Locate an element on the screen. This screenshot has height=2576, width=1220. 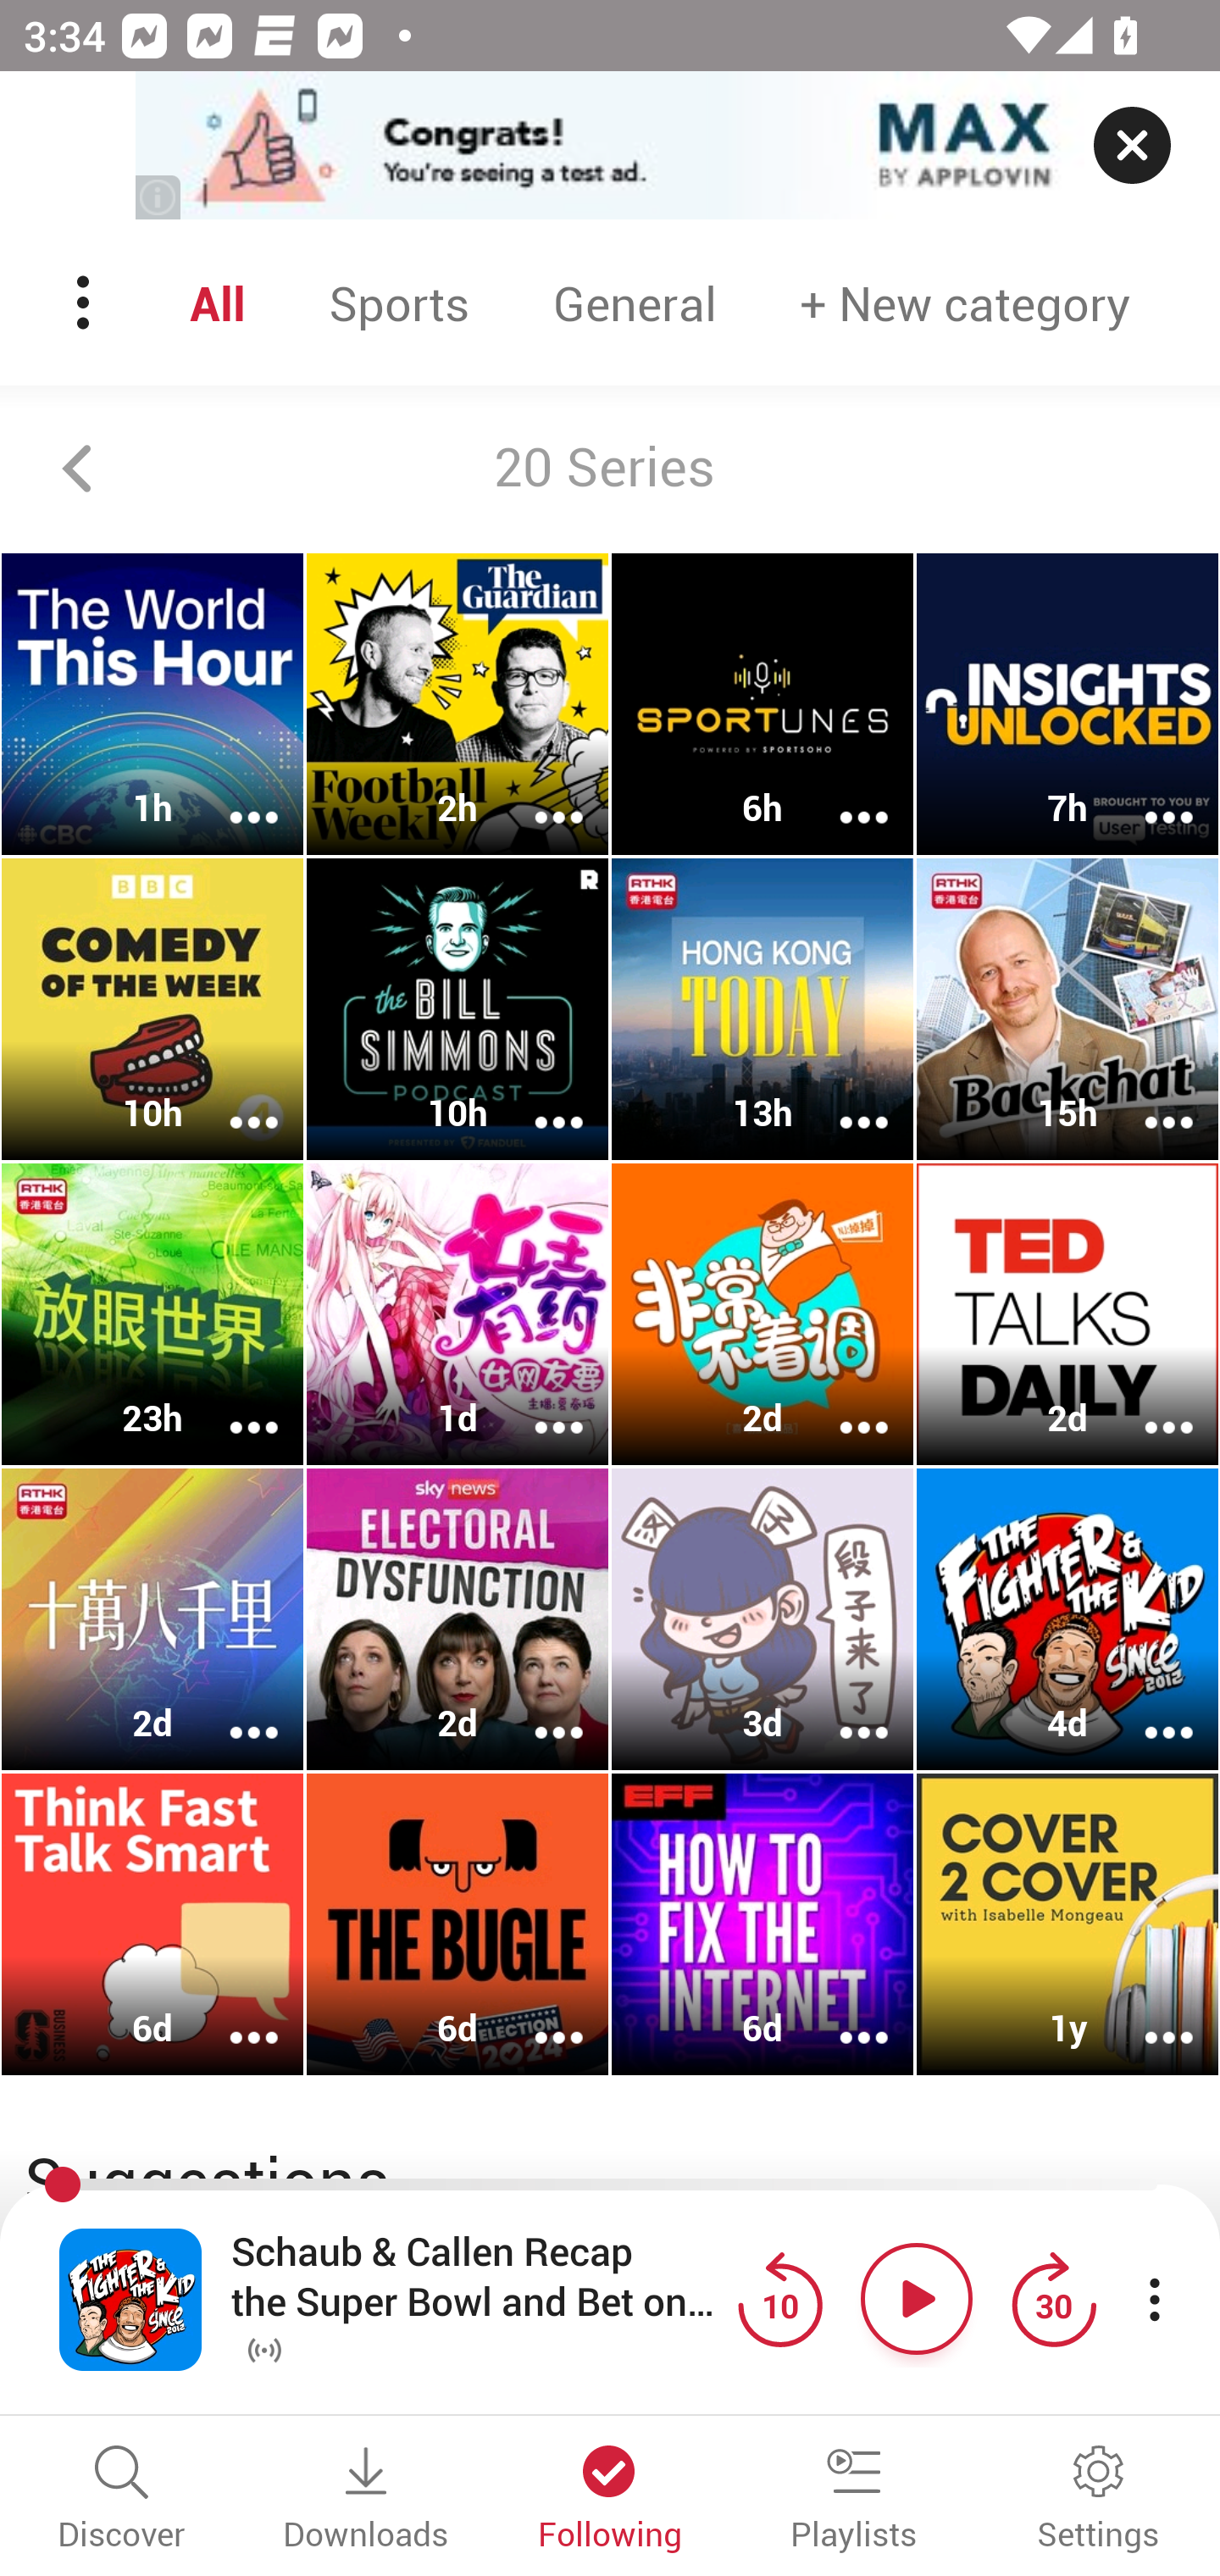
More options is located at coordinates (232, 2017).